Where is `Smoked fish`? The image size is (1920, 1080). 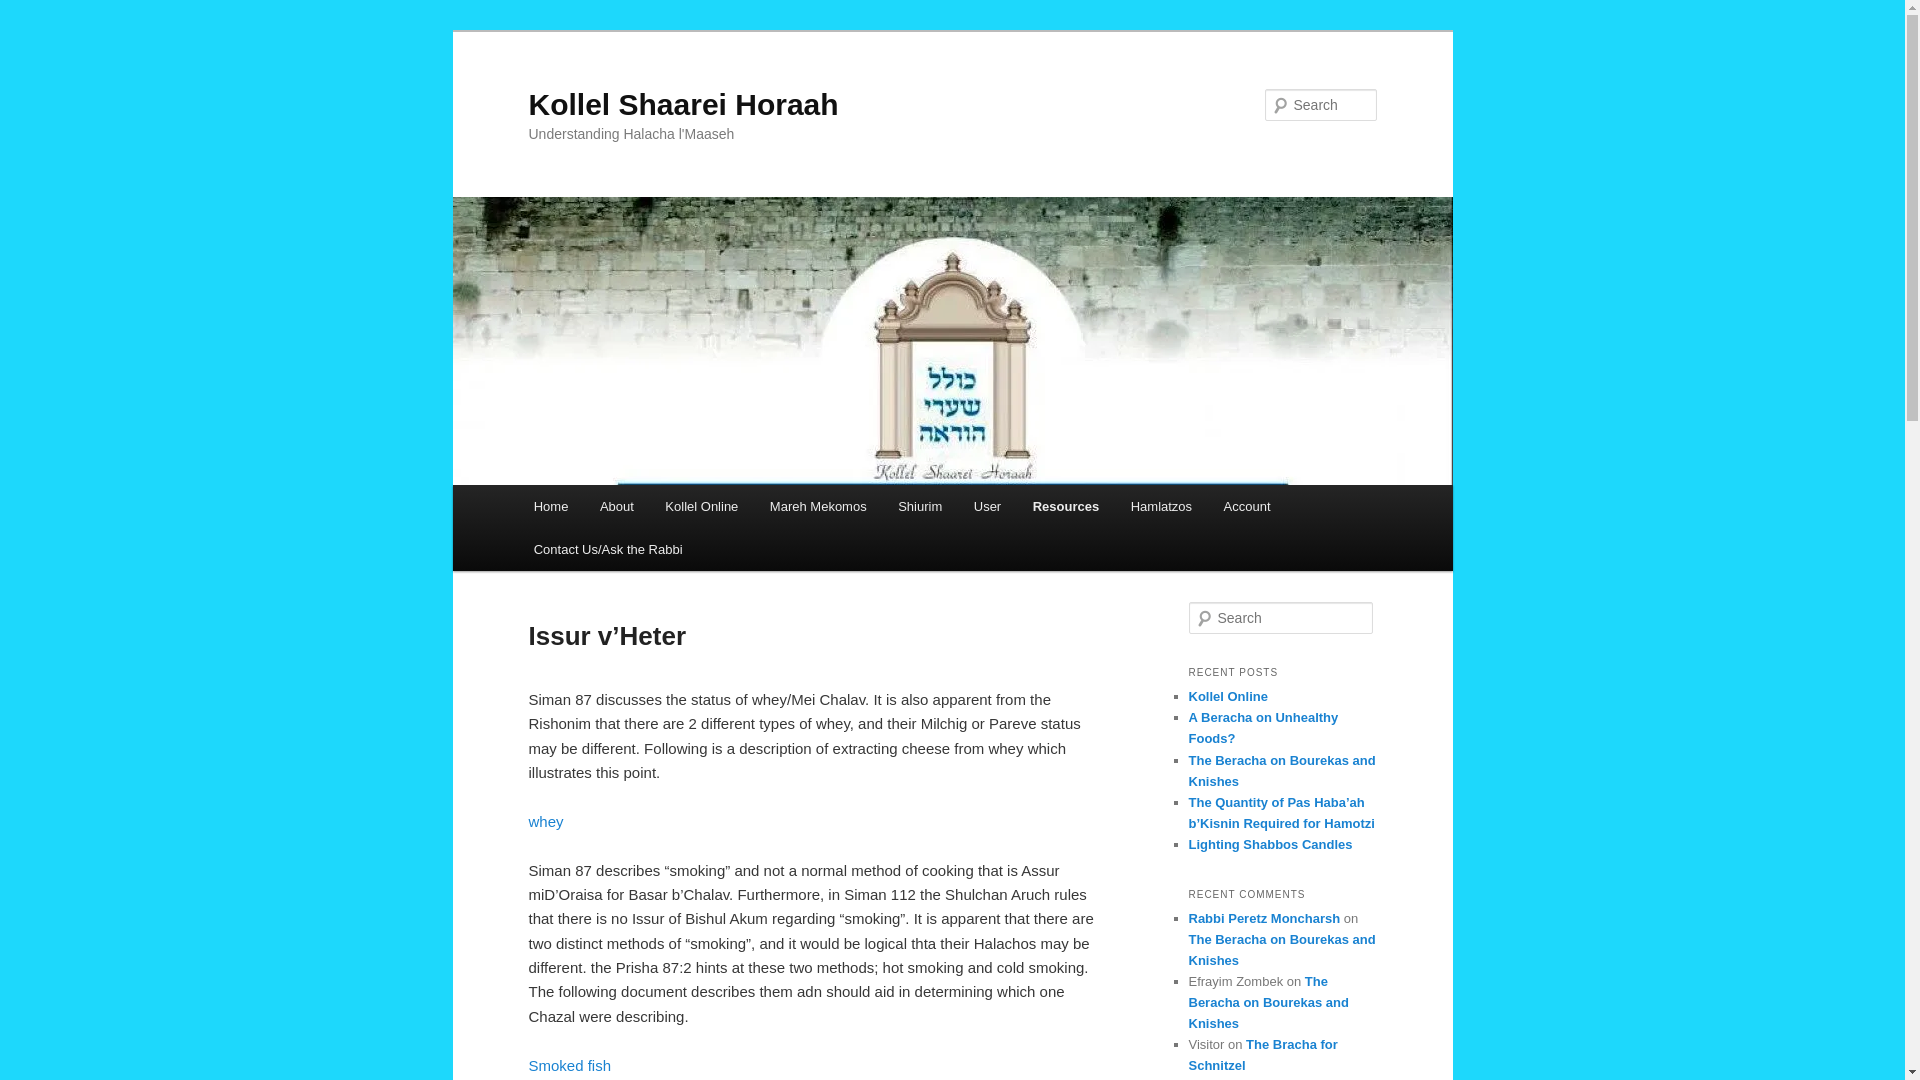 Smoked fish is located at coordinates (569, 1065).